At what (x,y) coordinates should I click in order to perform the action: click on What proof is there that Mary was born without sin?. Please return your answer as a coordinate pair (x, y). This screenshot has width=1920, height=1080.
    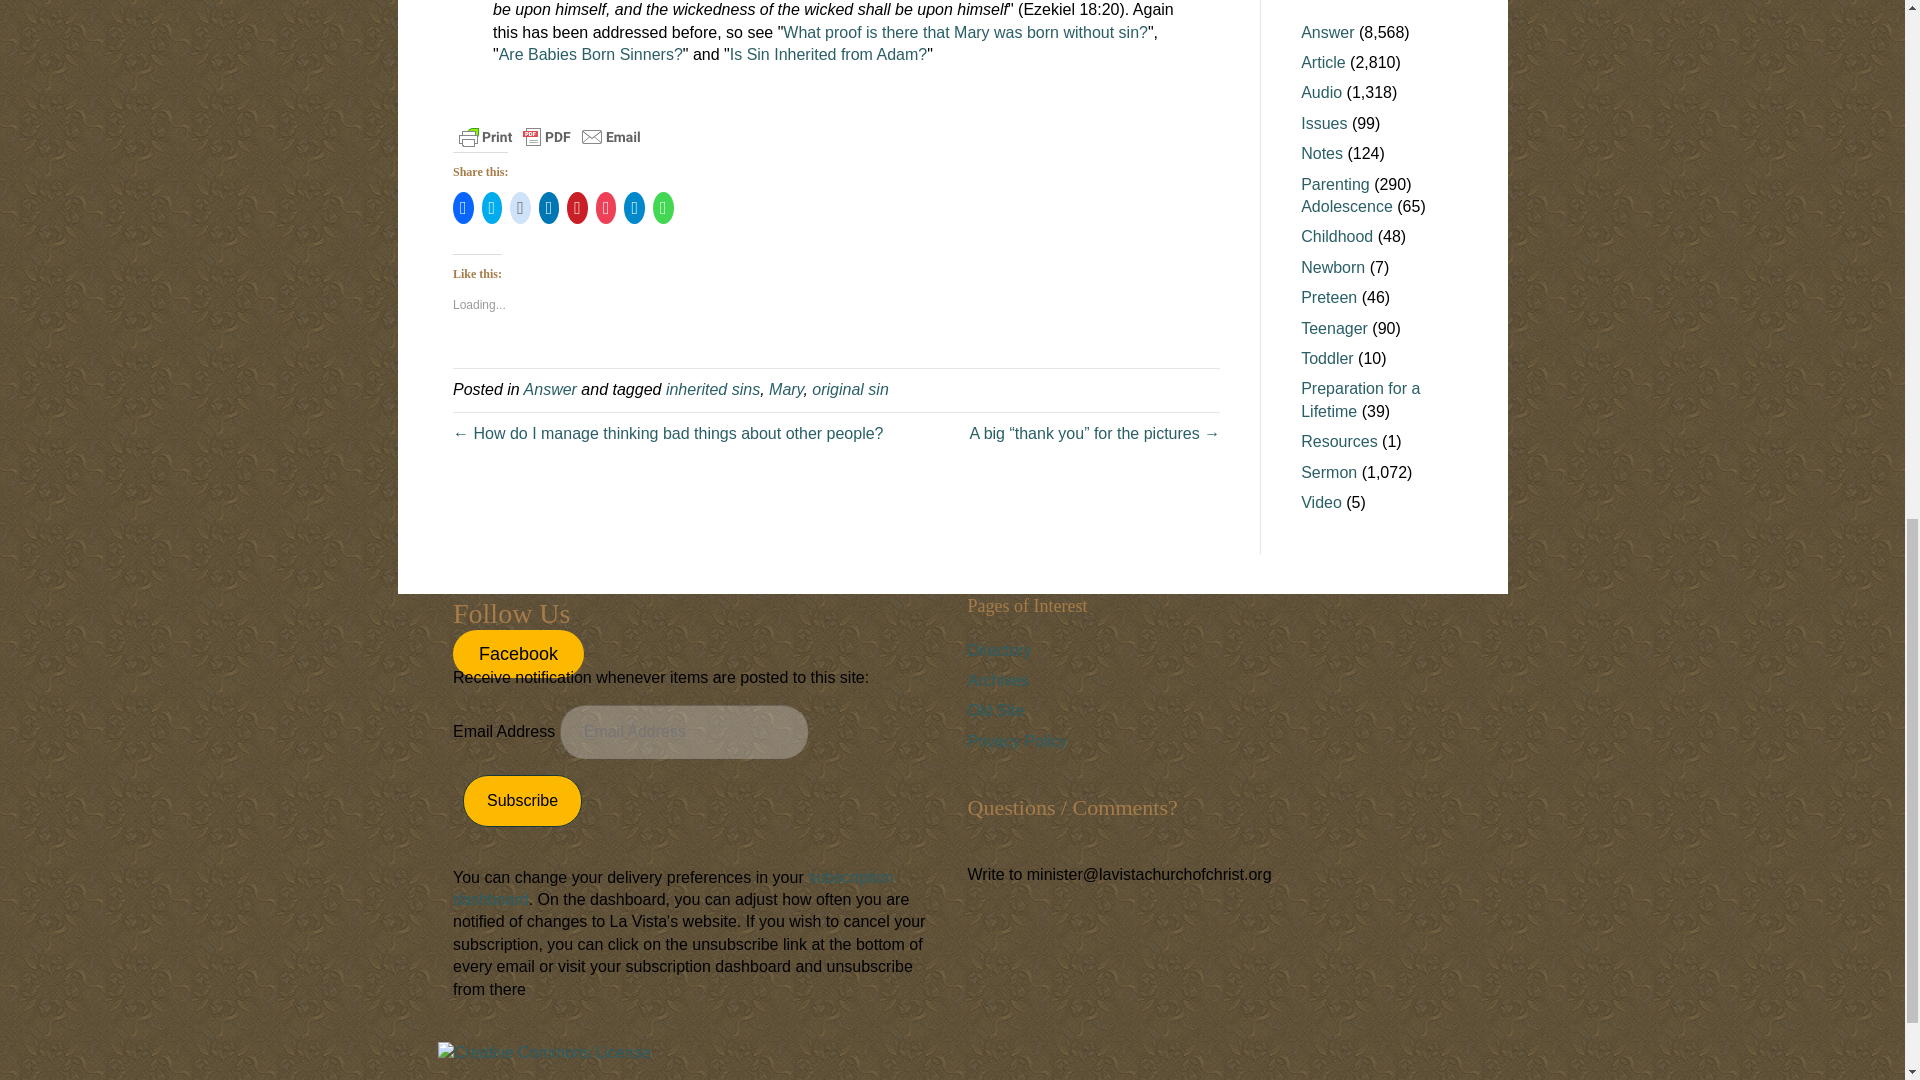
    Looking at the image, I should click on (966, 32).